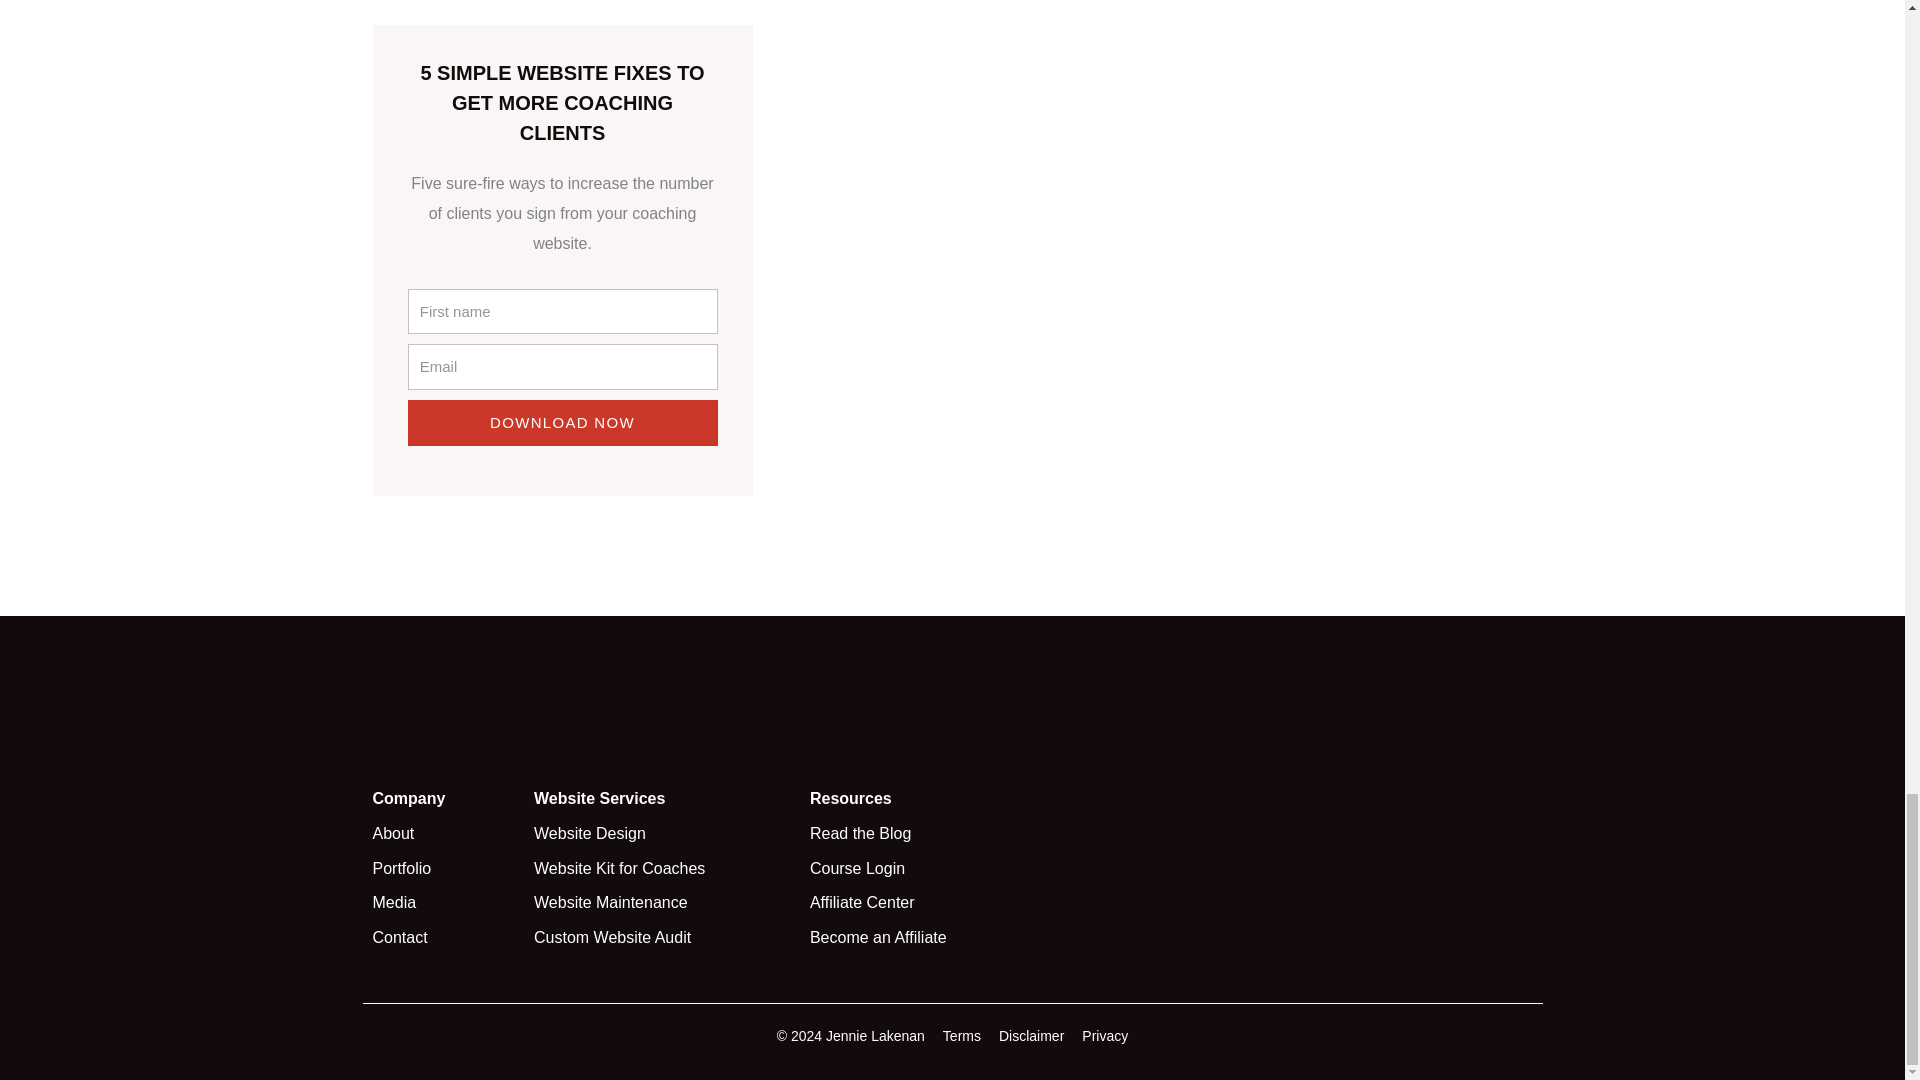 The image size is (1920, 1080). Describe the element at coordinates (672, 938) in the screenshot. I see `Custom Website Audit` at that location.